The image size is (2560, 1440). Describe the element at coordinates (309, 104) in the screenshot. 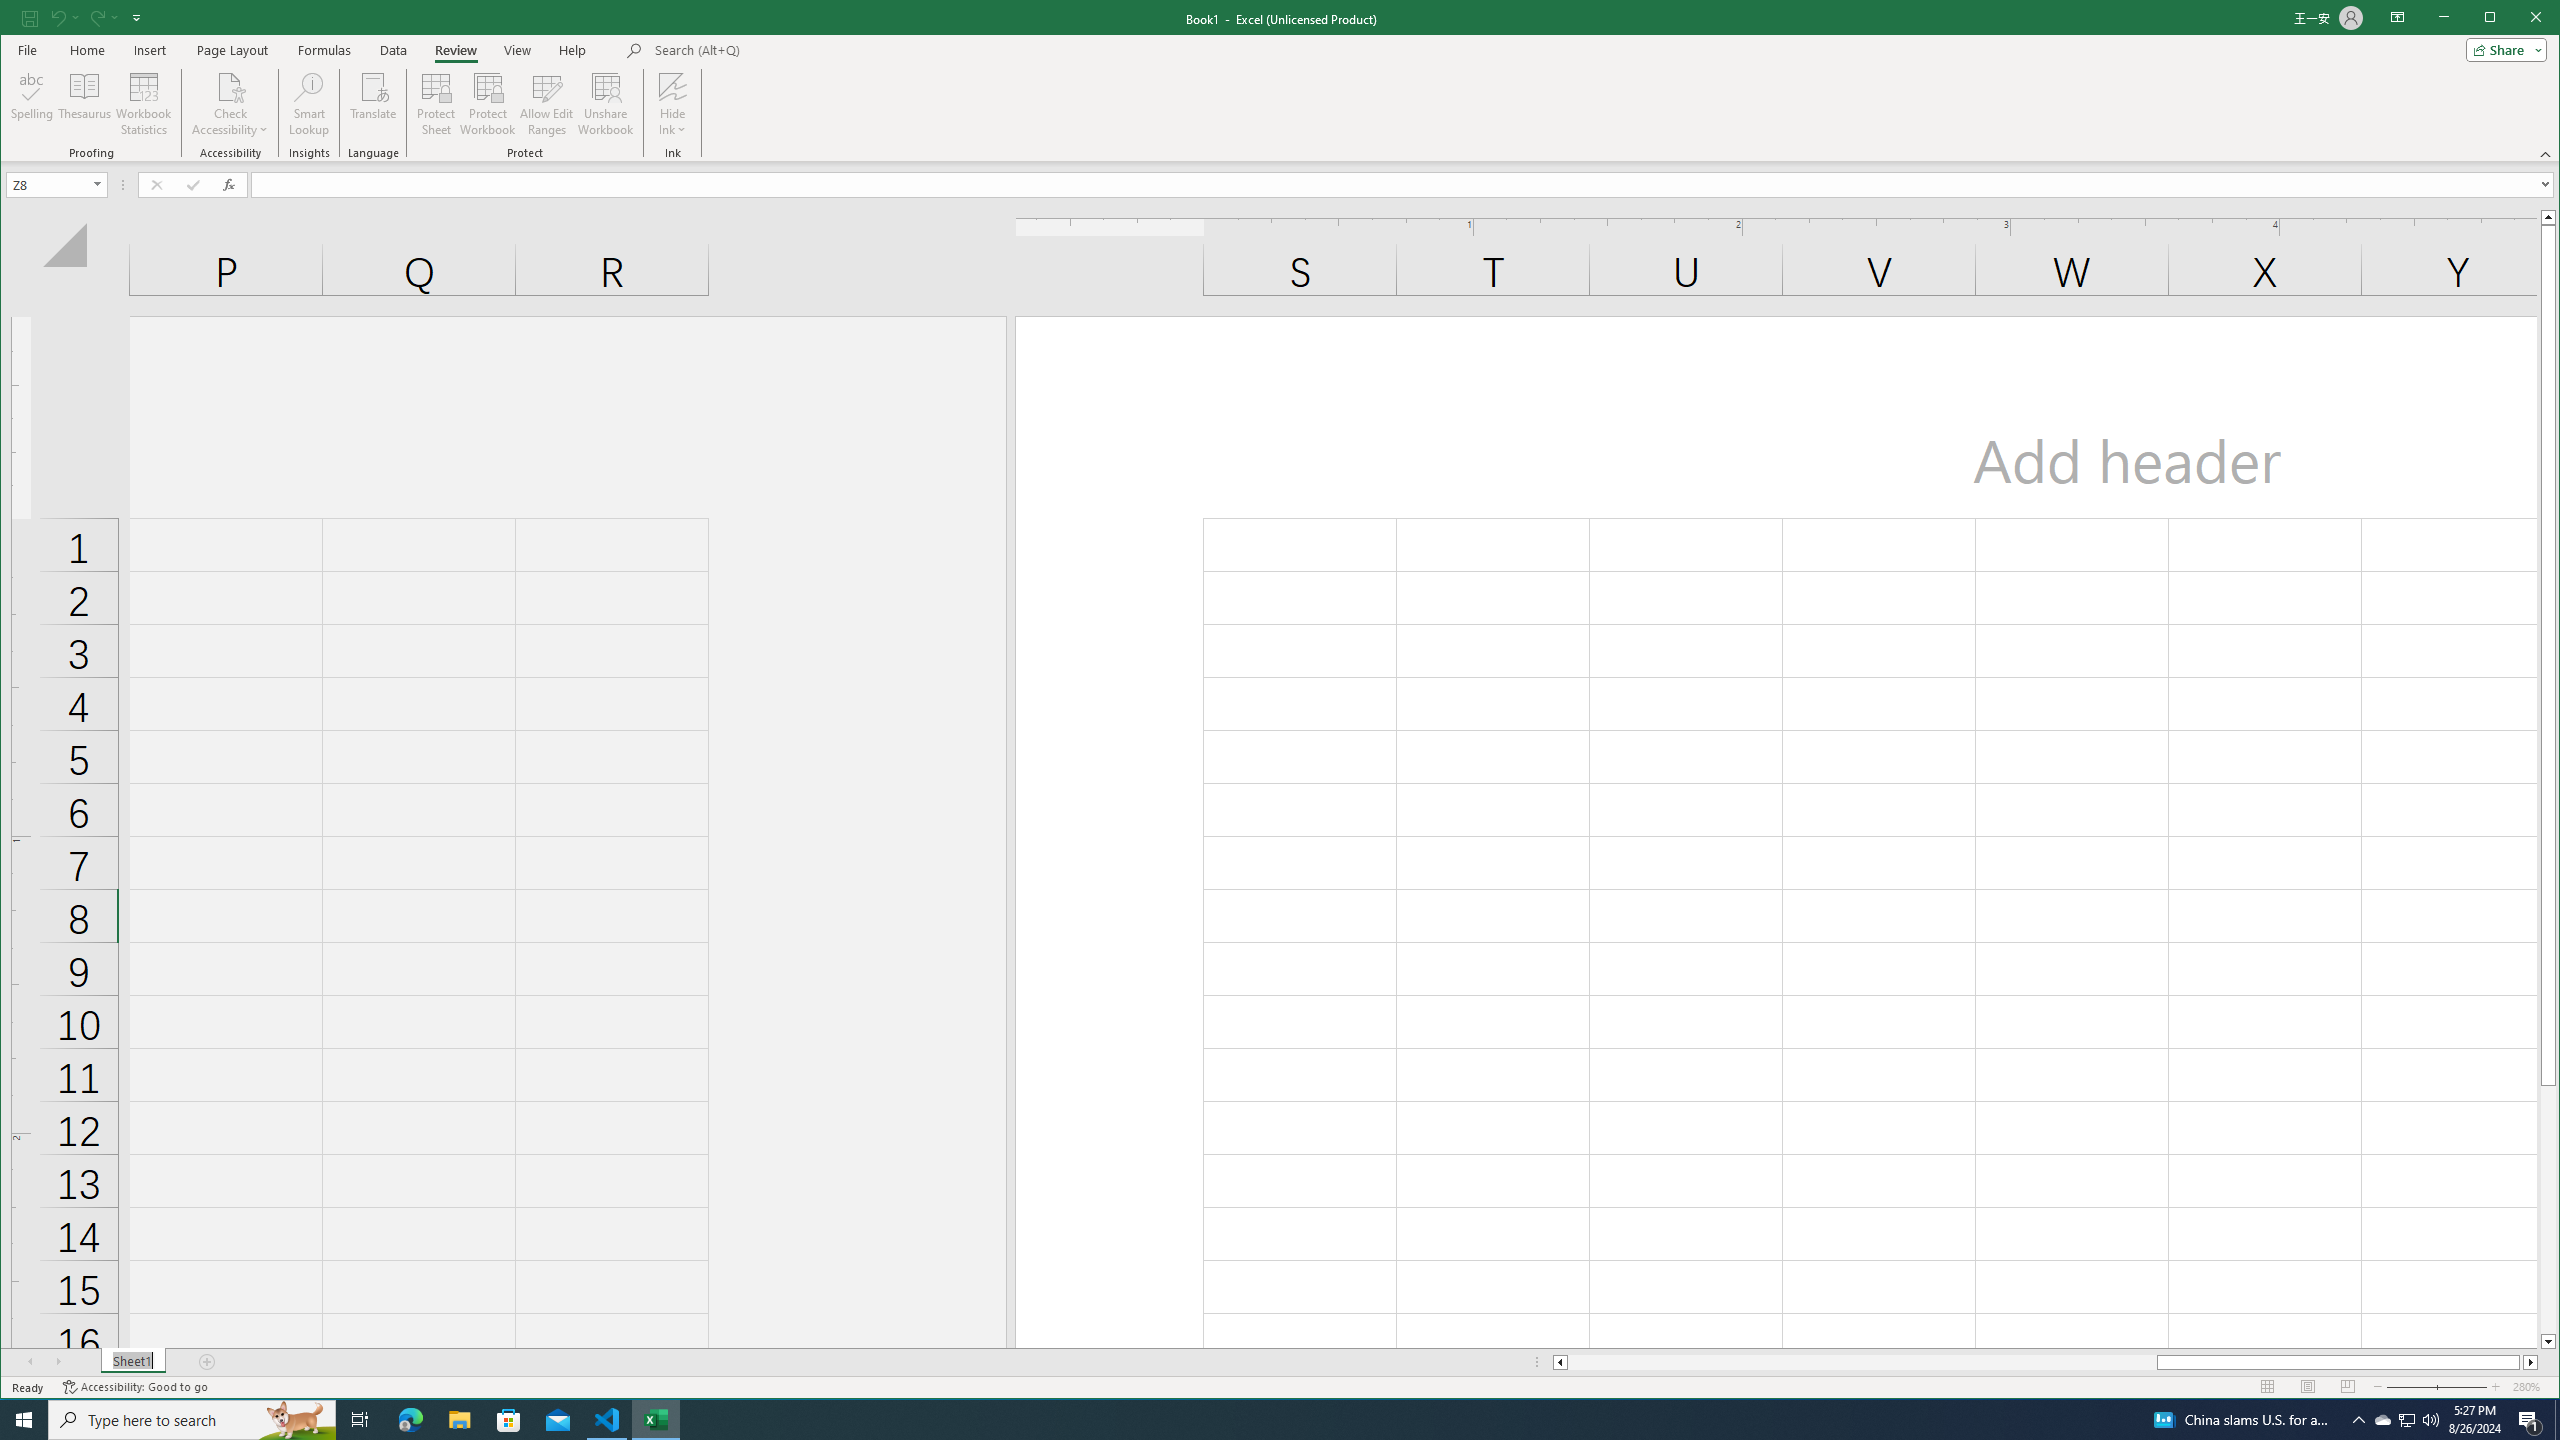

I see `Smart Lookup` at that location.